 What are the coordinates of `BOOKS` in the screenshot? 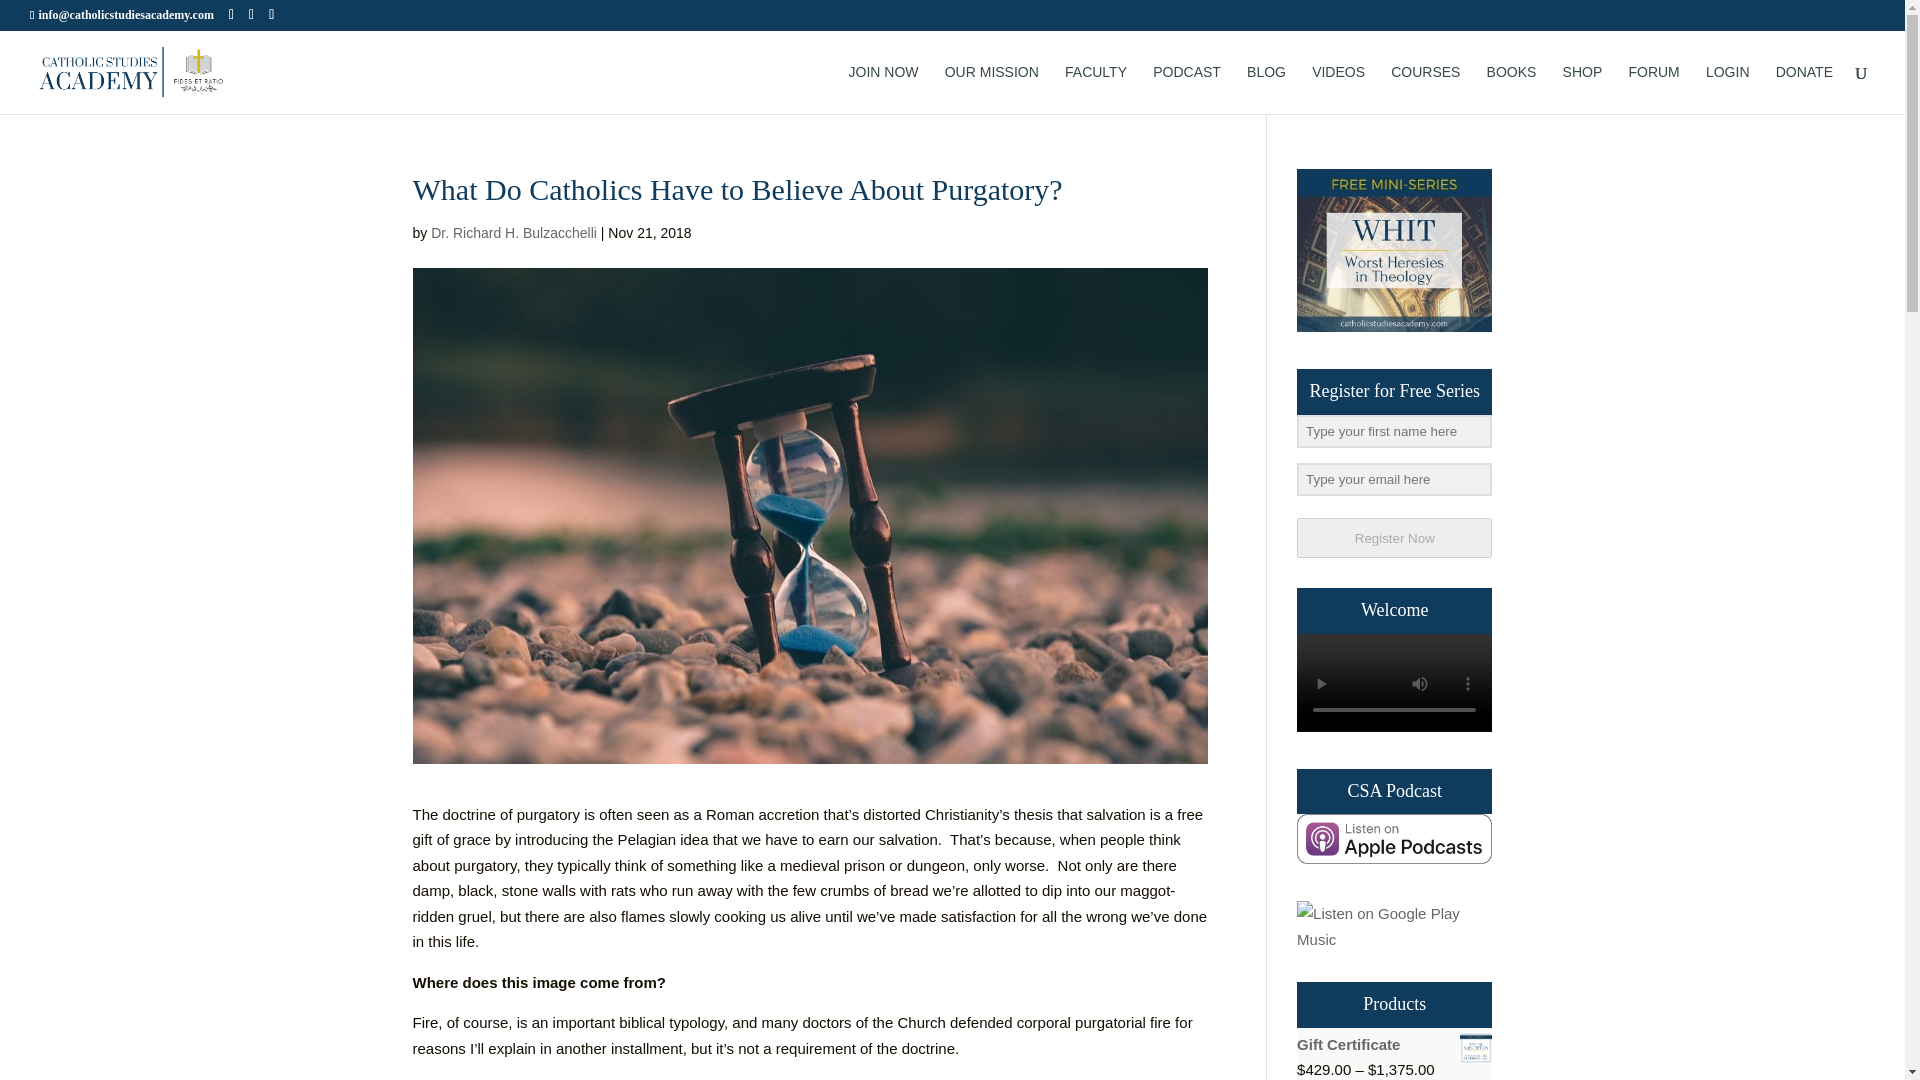 It's located at (1512, 89).